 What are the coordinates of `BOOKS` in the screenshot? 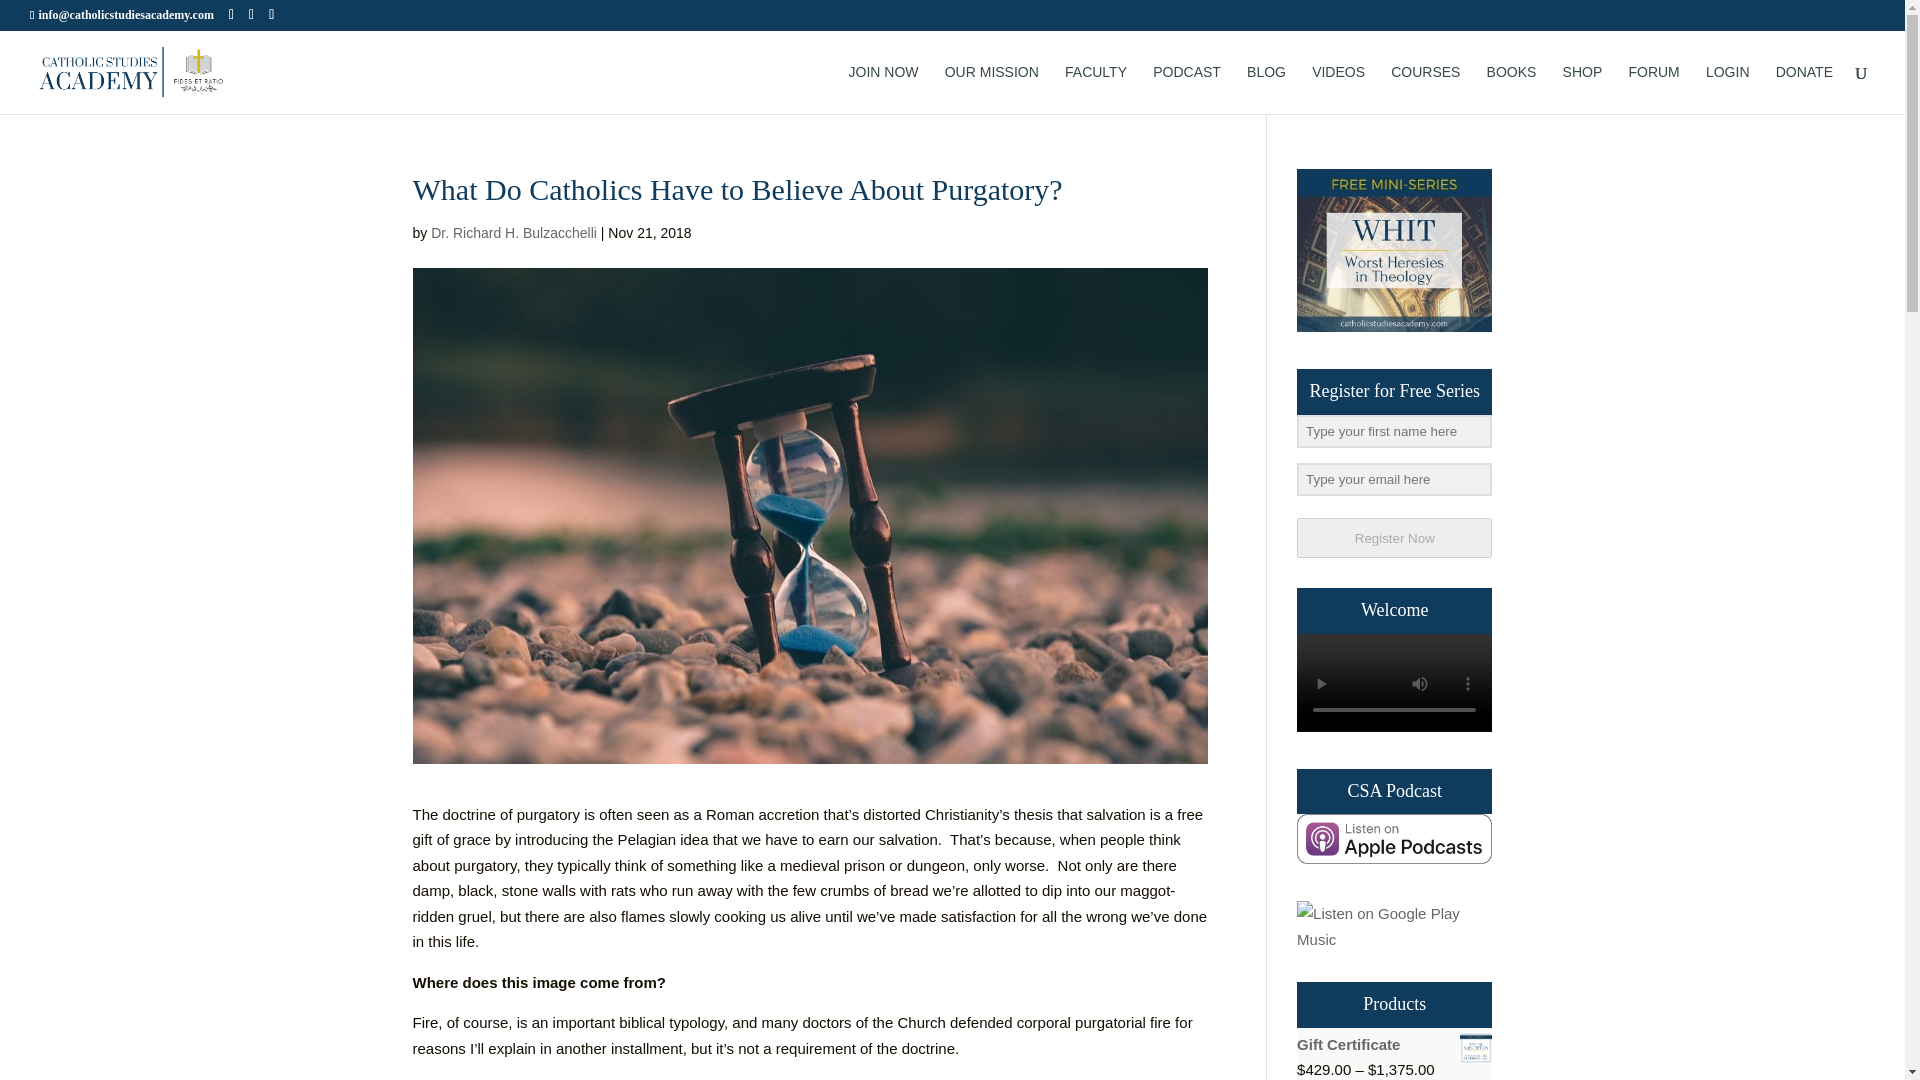 It's located at (1512, 89).